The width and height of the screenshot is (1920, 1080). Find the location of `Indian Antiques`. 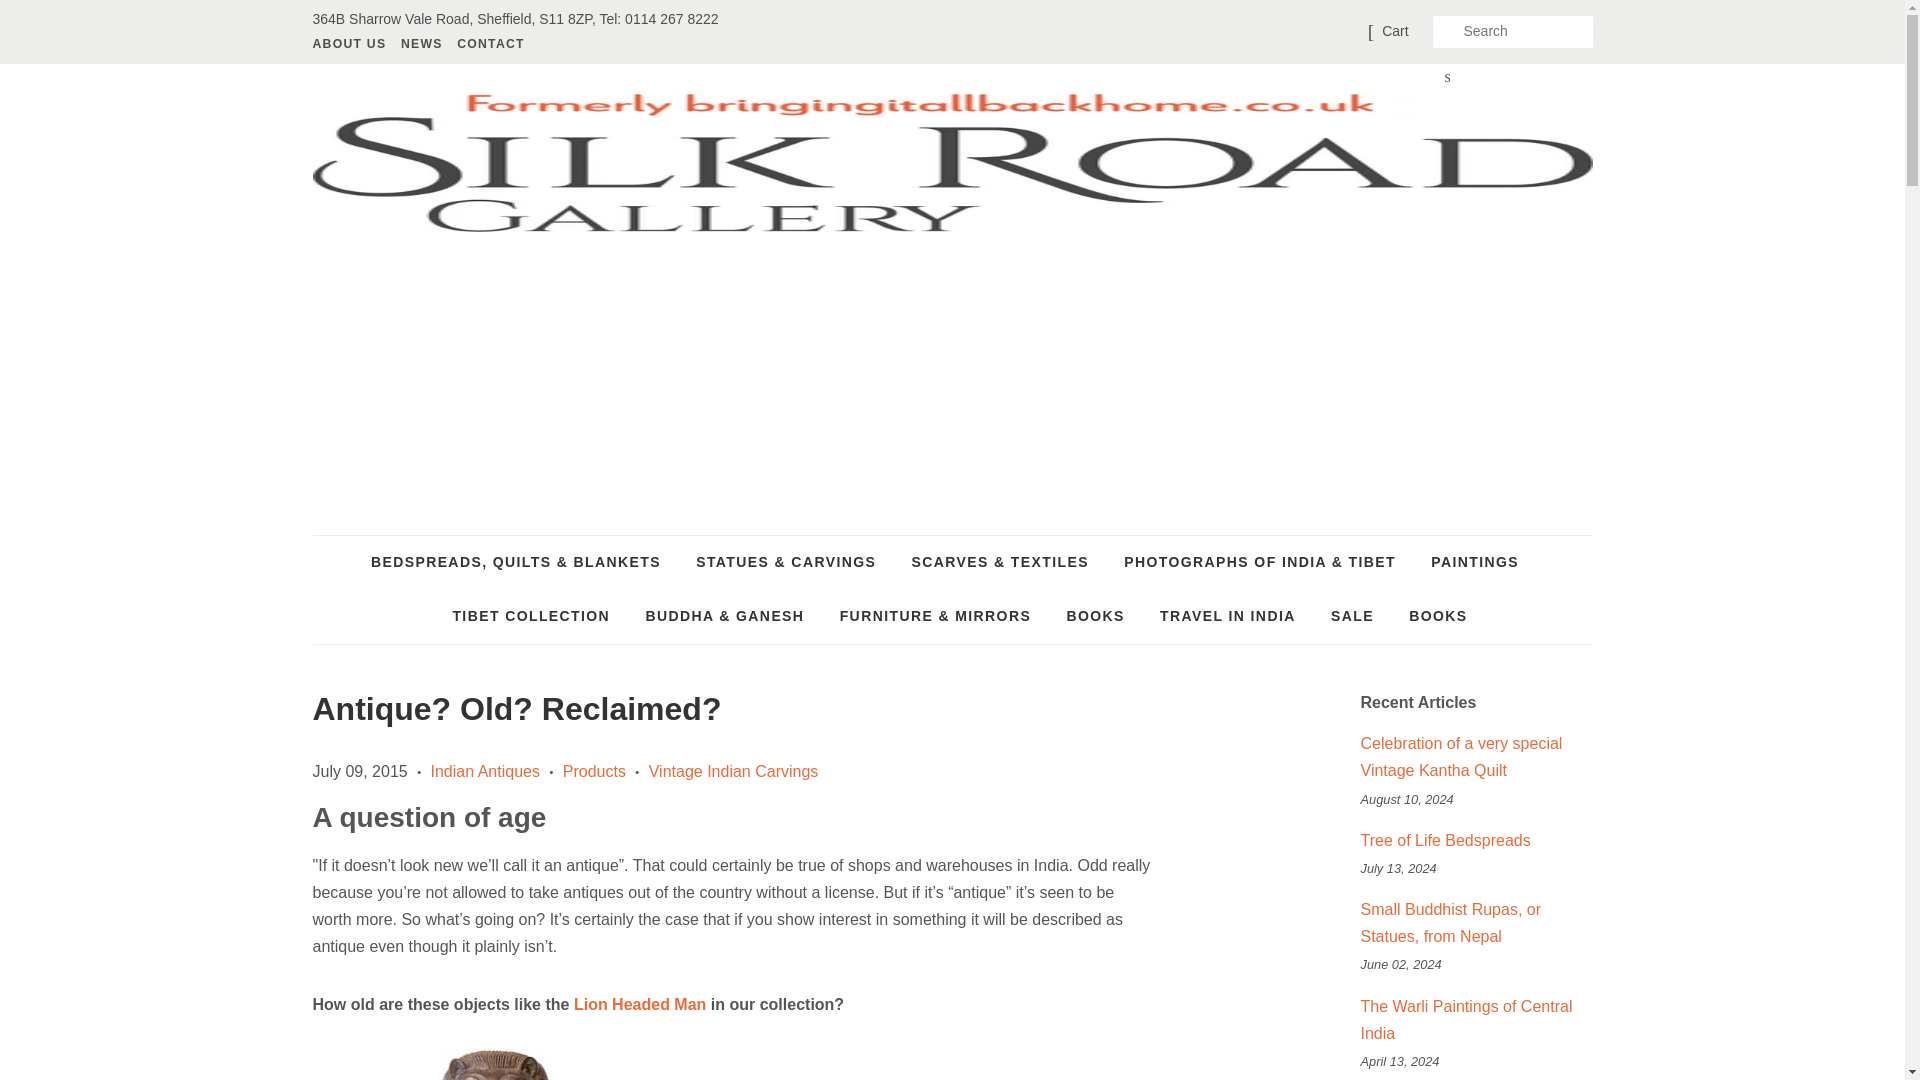

Indian Antiques is located at coordinates (484, 770).